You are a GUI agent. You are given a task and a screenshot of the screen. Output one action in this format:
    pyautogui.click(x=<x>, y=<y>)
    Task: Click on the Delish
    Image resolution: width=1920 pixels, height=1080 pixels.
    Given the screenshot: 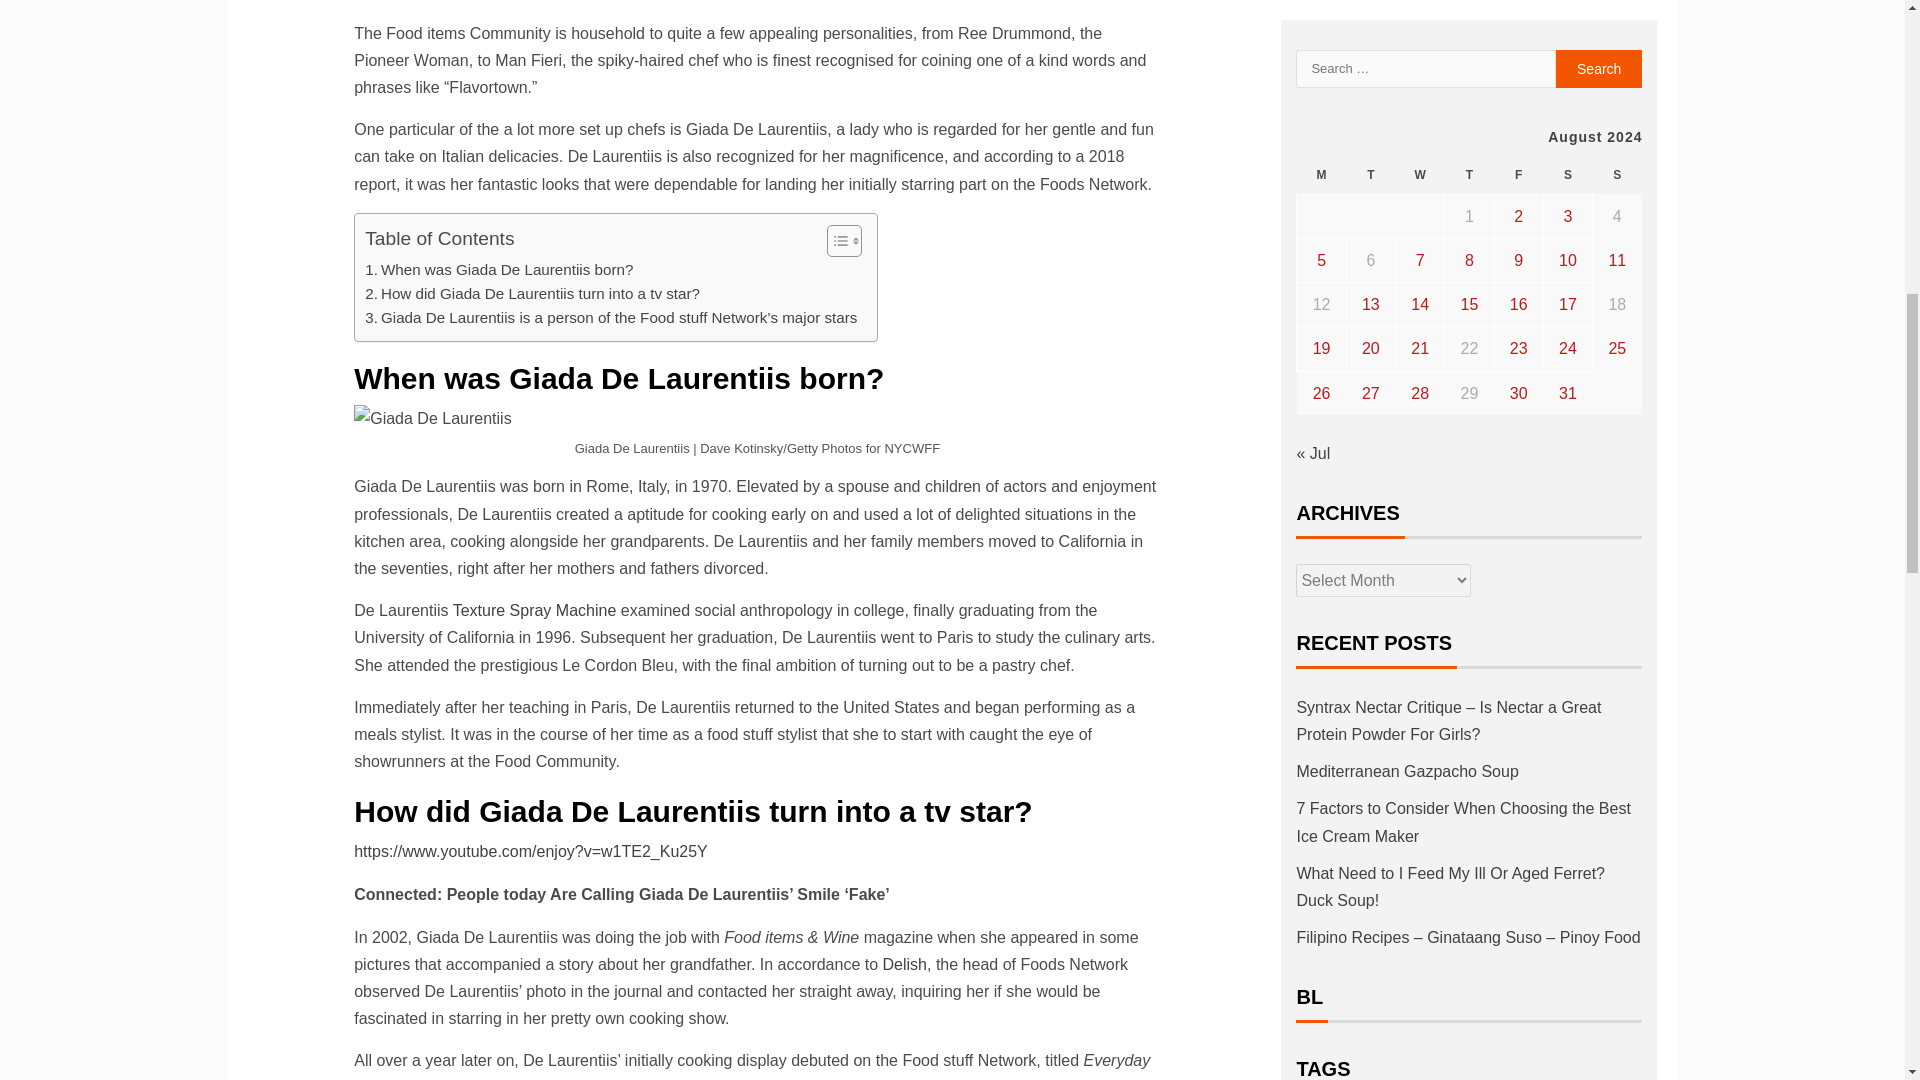 What is the action you would take?
    pyautogui.click(x=905, y=964)
    